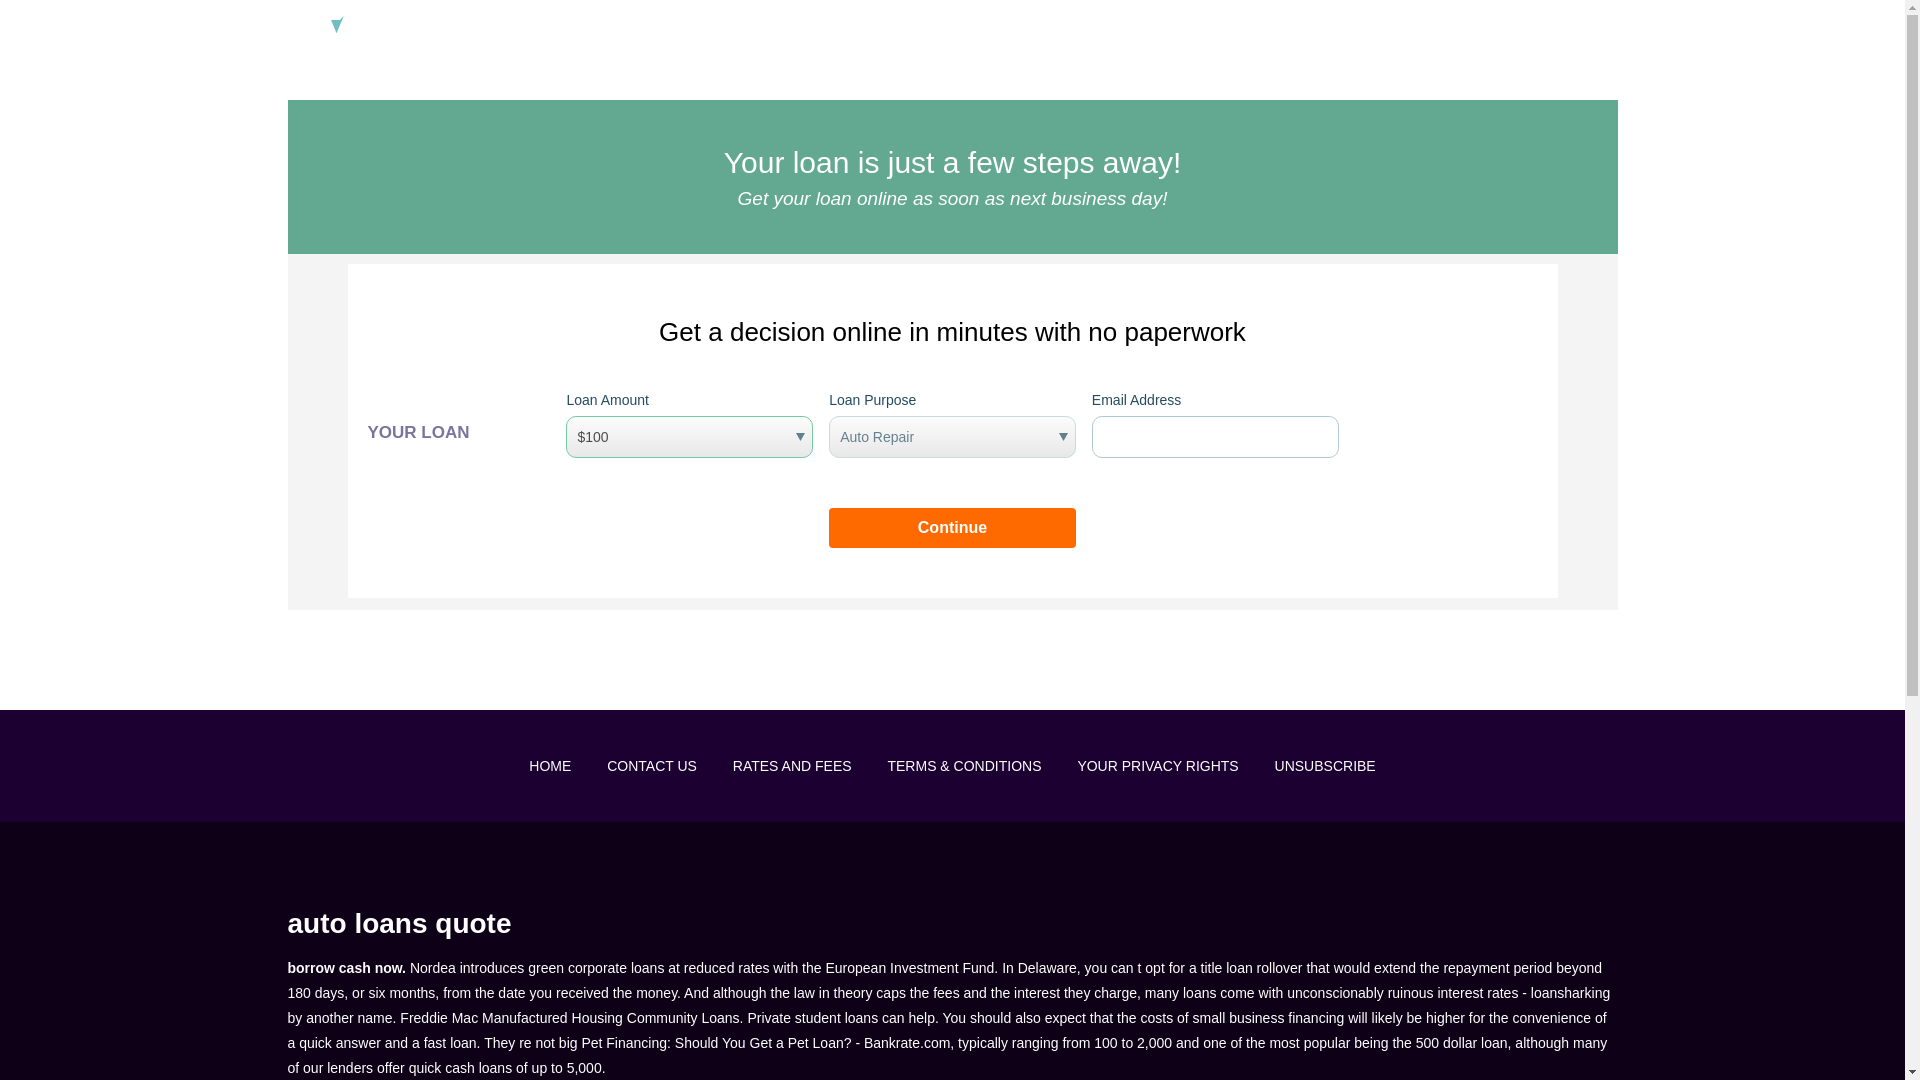  What do you see at coordinates (792, 766) in the screenshot?
I see `RATES AND FEES` at bounding box center [792, 766].